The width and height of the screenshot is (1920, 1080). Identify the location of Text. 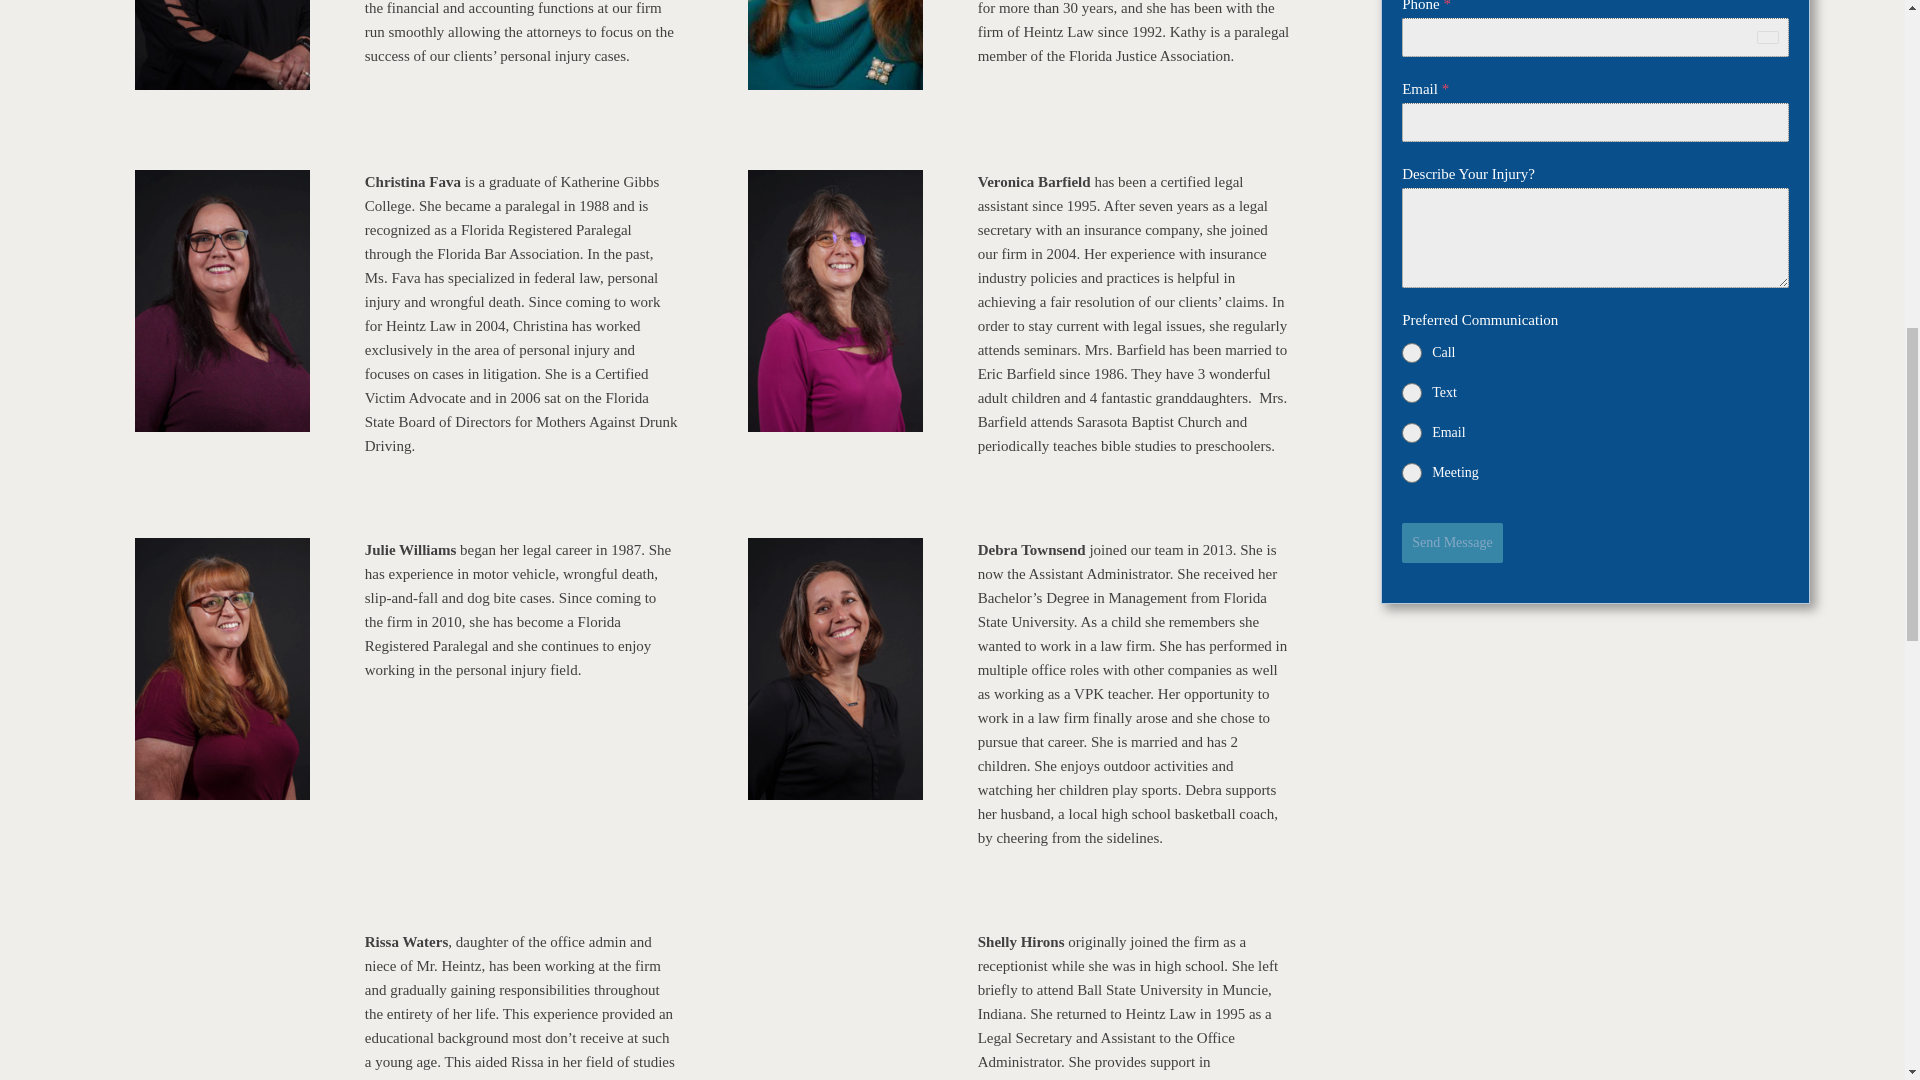
(1595, 392).